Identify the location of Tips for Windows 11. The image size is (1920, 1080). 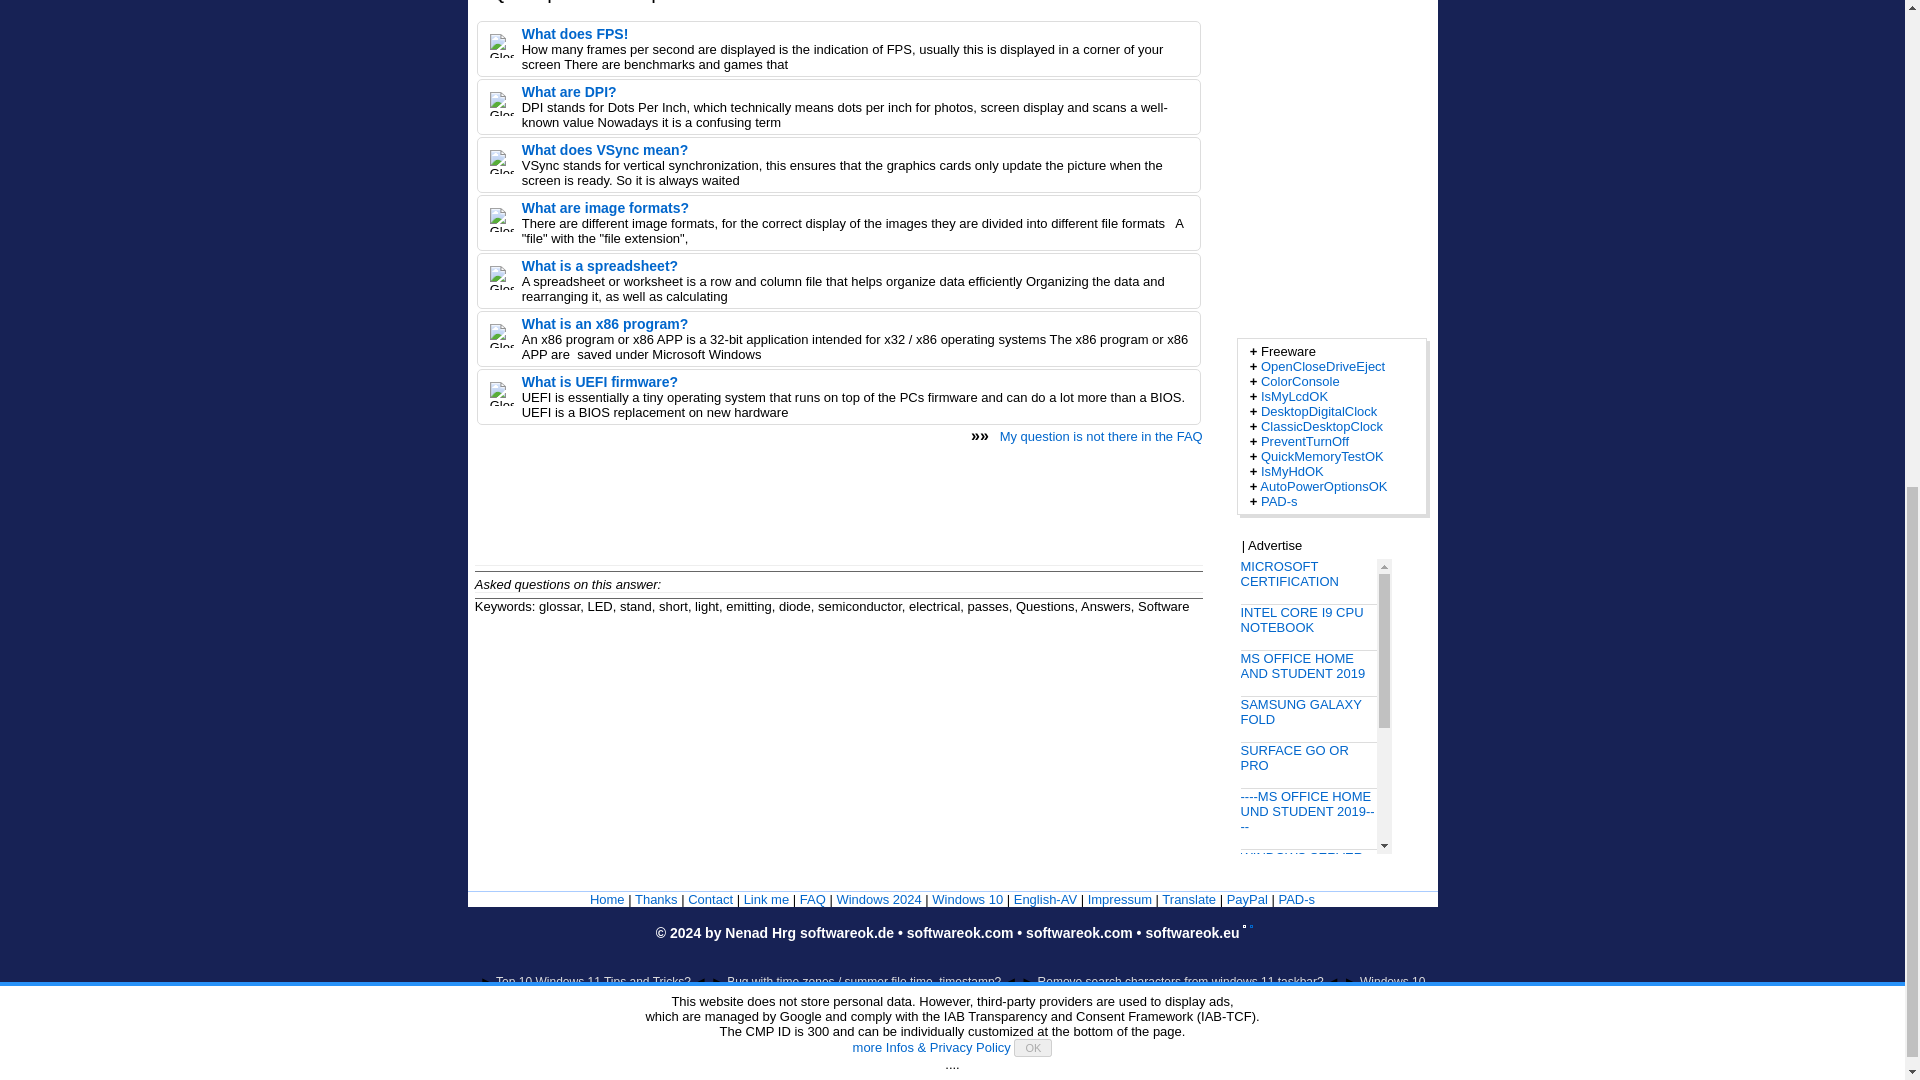
(878, 900).